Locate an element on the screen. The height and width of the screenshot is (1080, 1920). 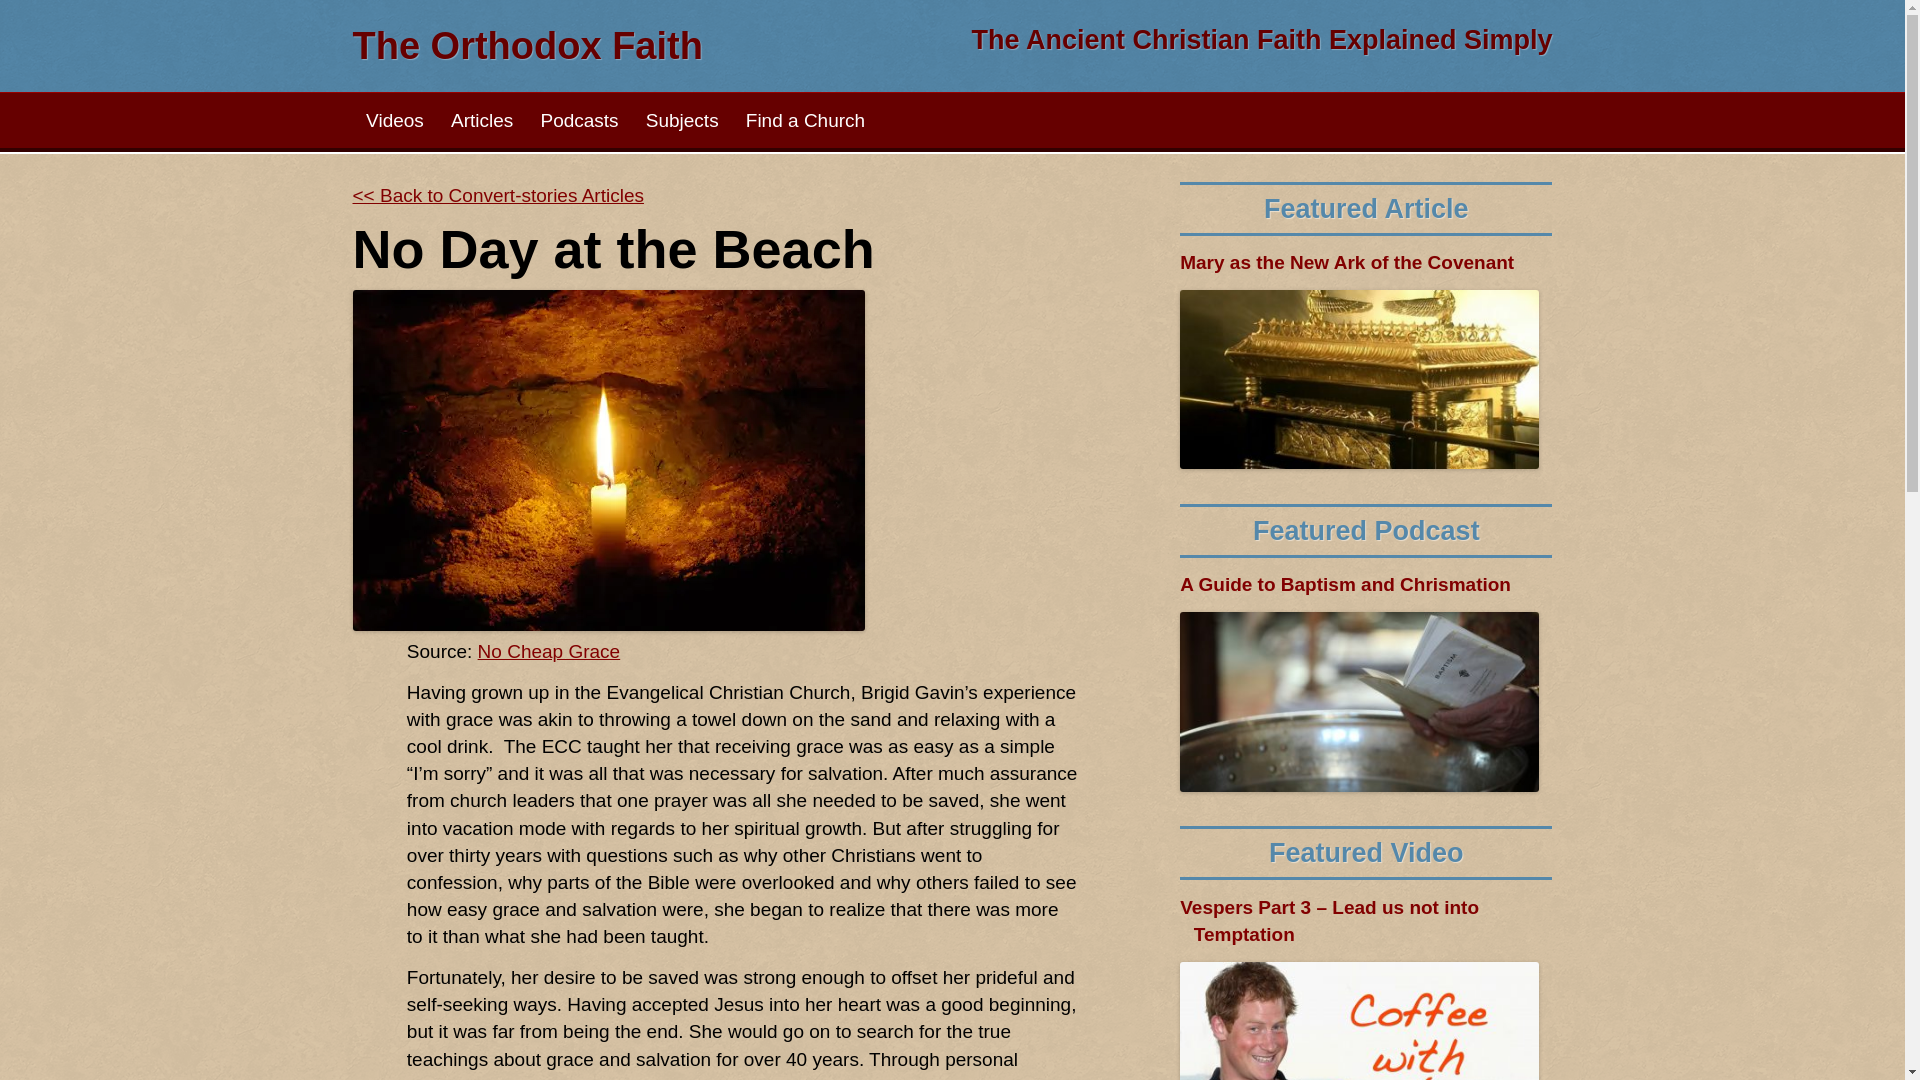
No Cheap Grace is located at coordinates (549, 652).